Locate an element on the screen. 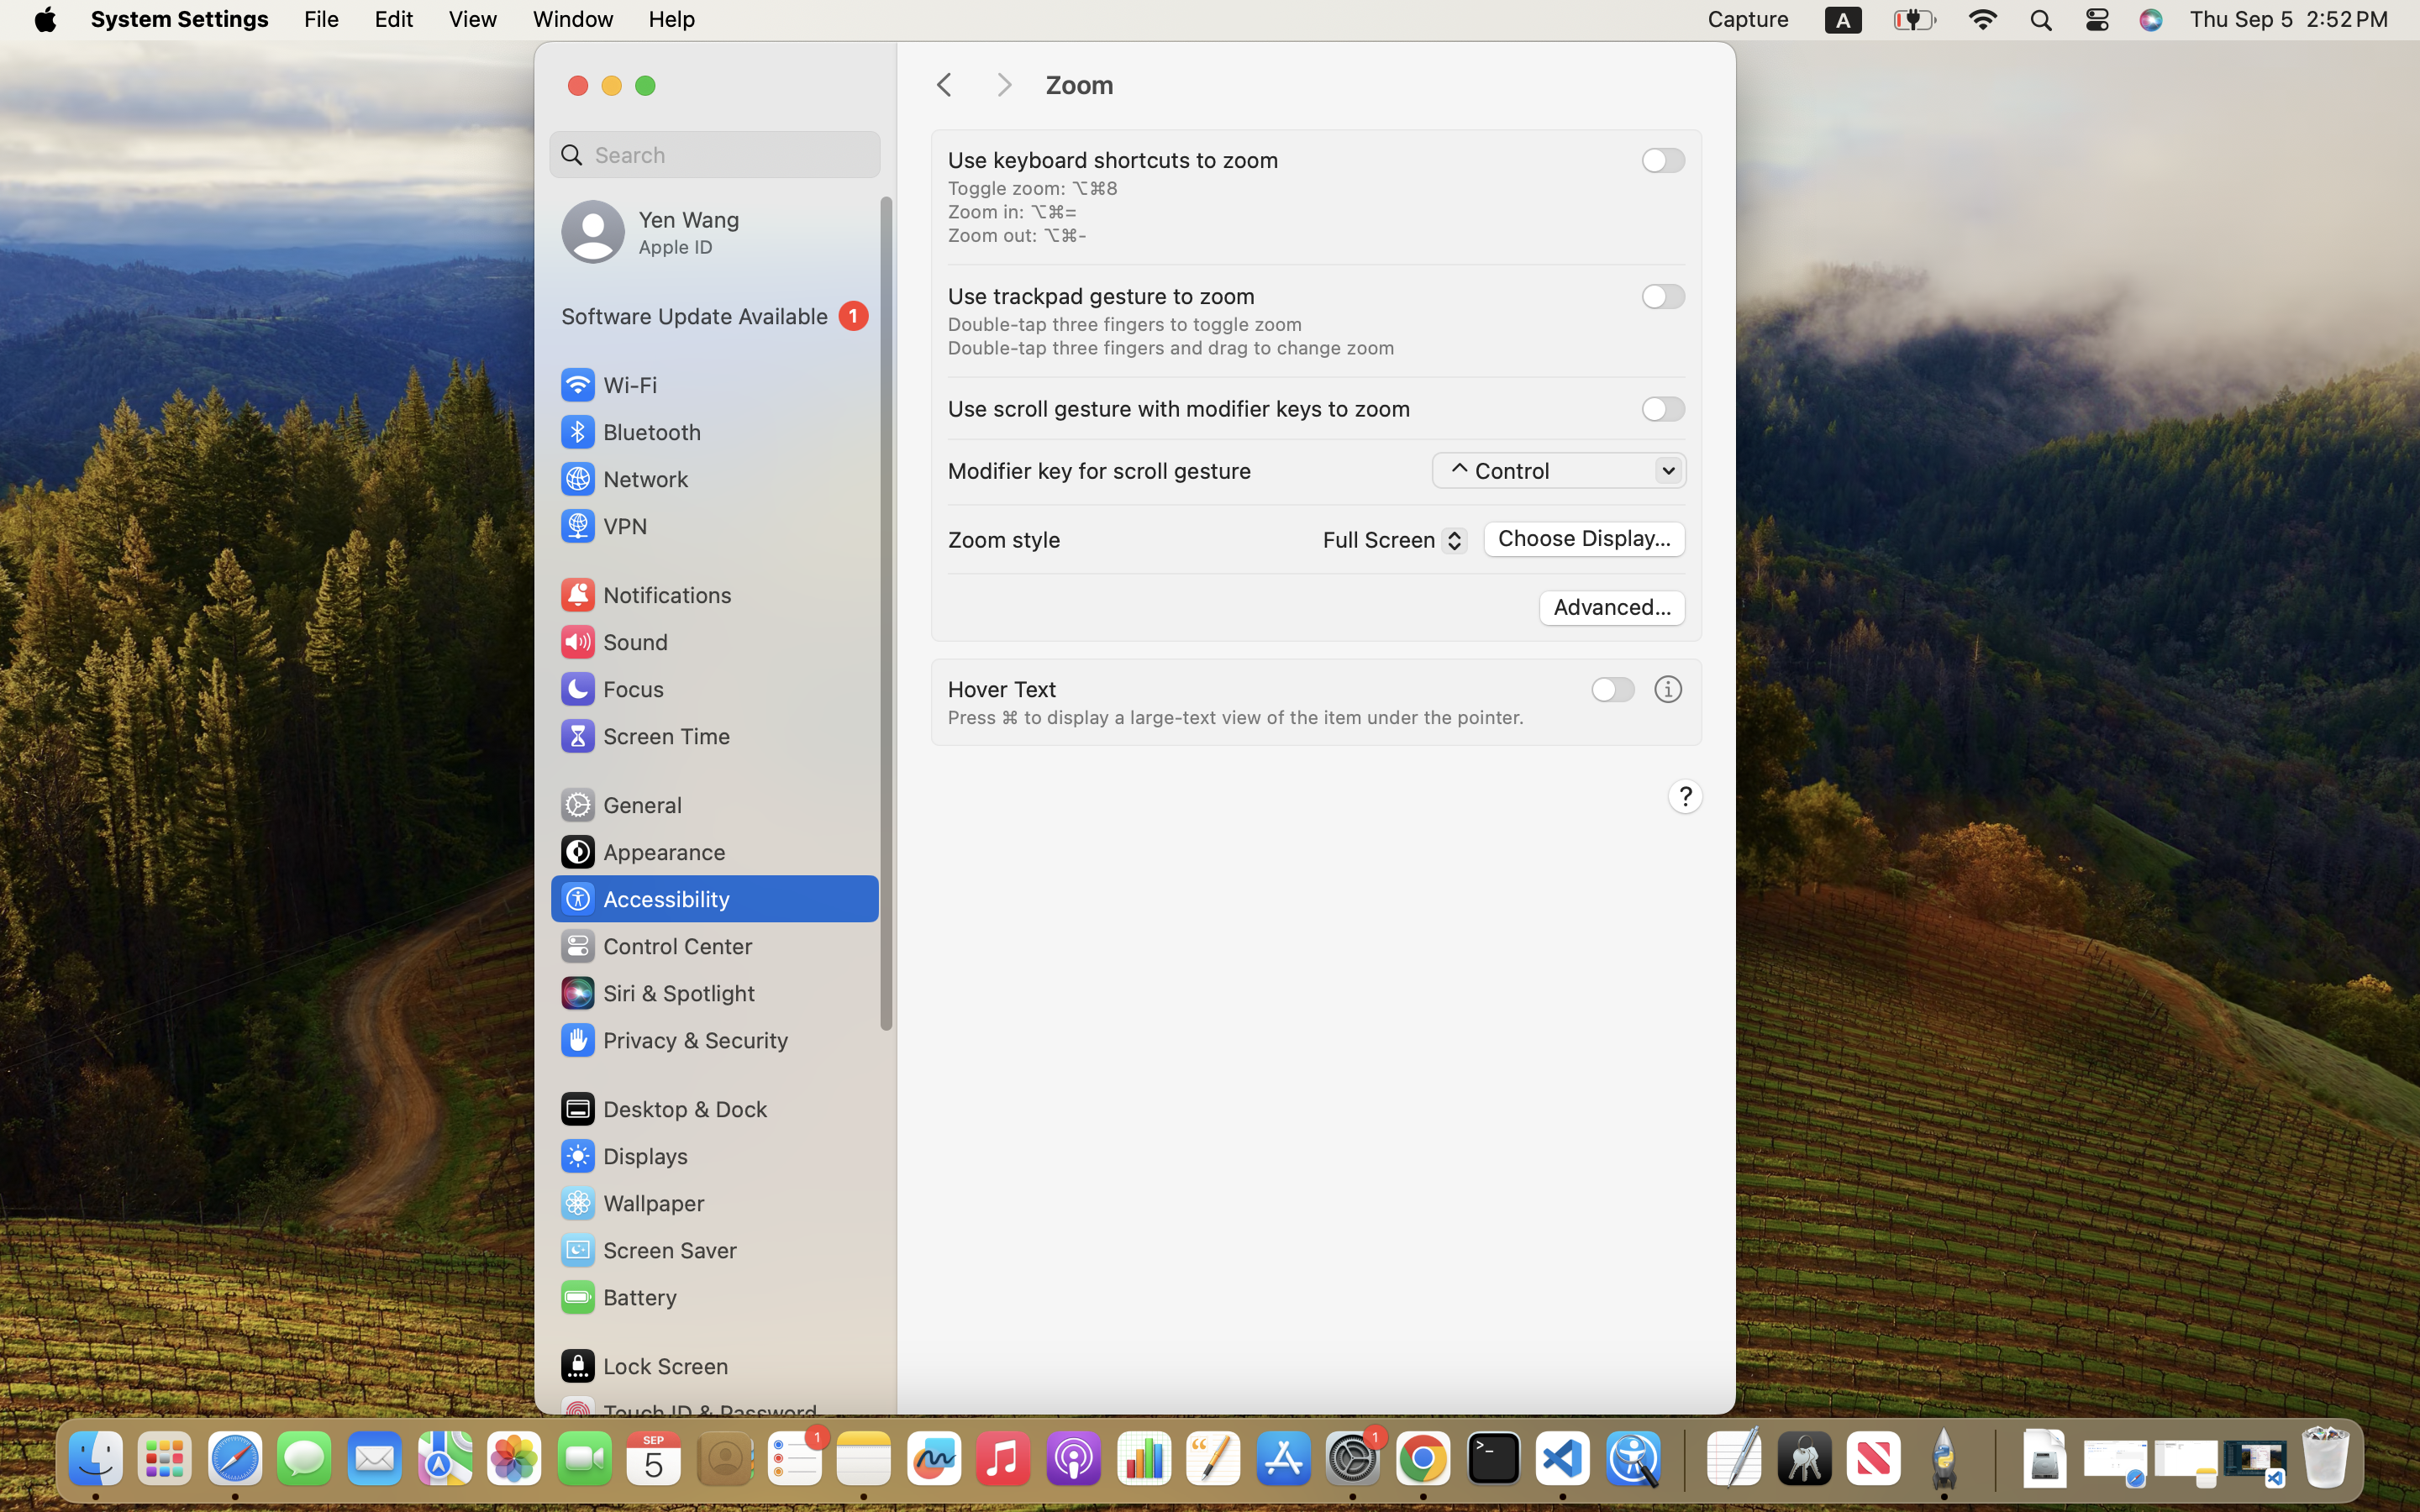  Network is located at coordinates (623, 479).